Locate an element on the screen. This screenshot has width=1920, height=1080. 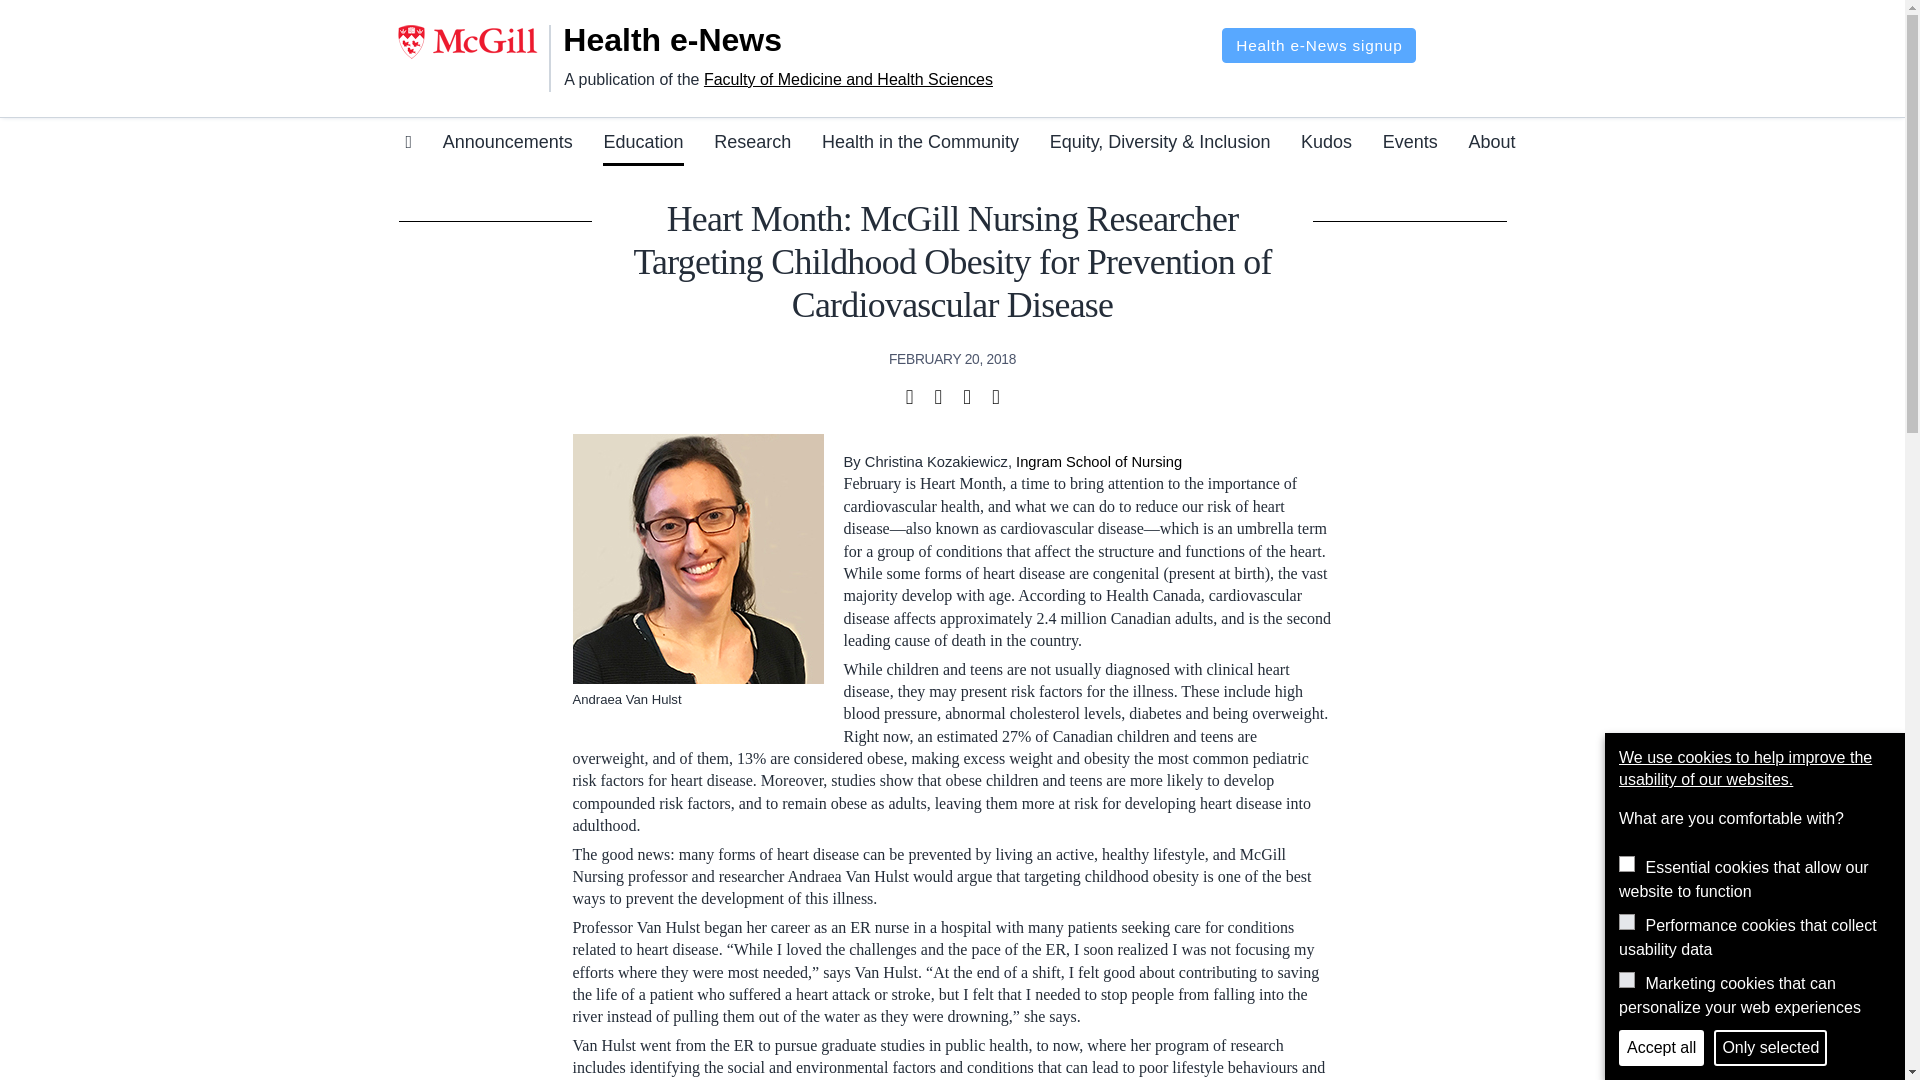
Health e-News is located at coordinates (698, 40).